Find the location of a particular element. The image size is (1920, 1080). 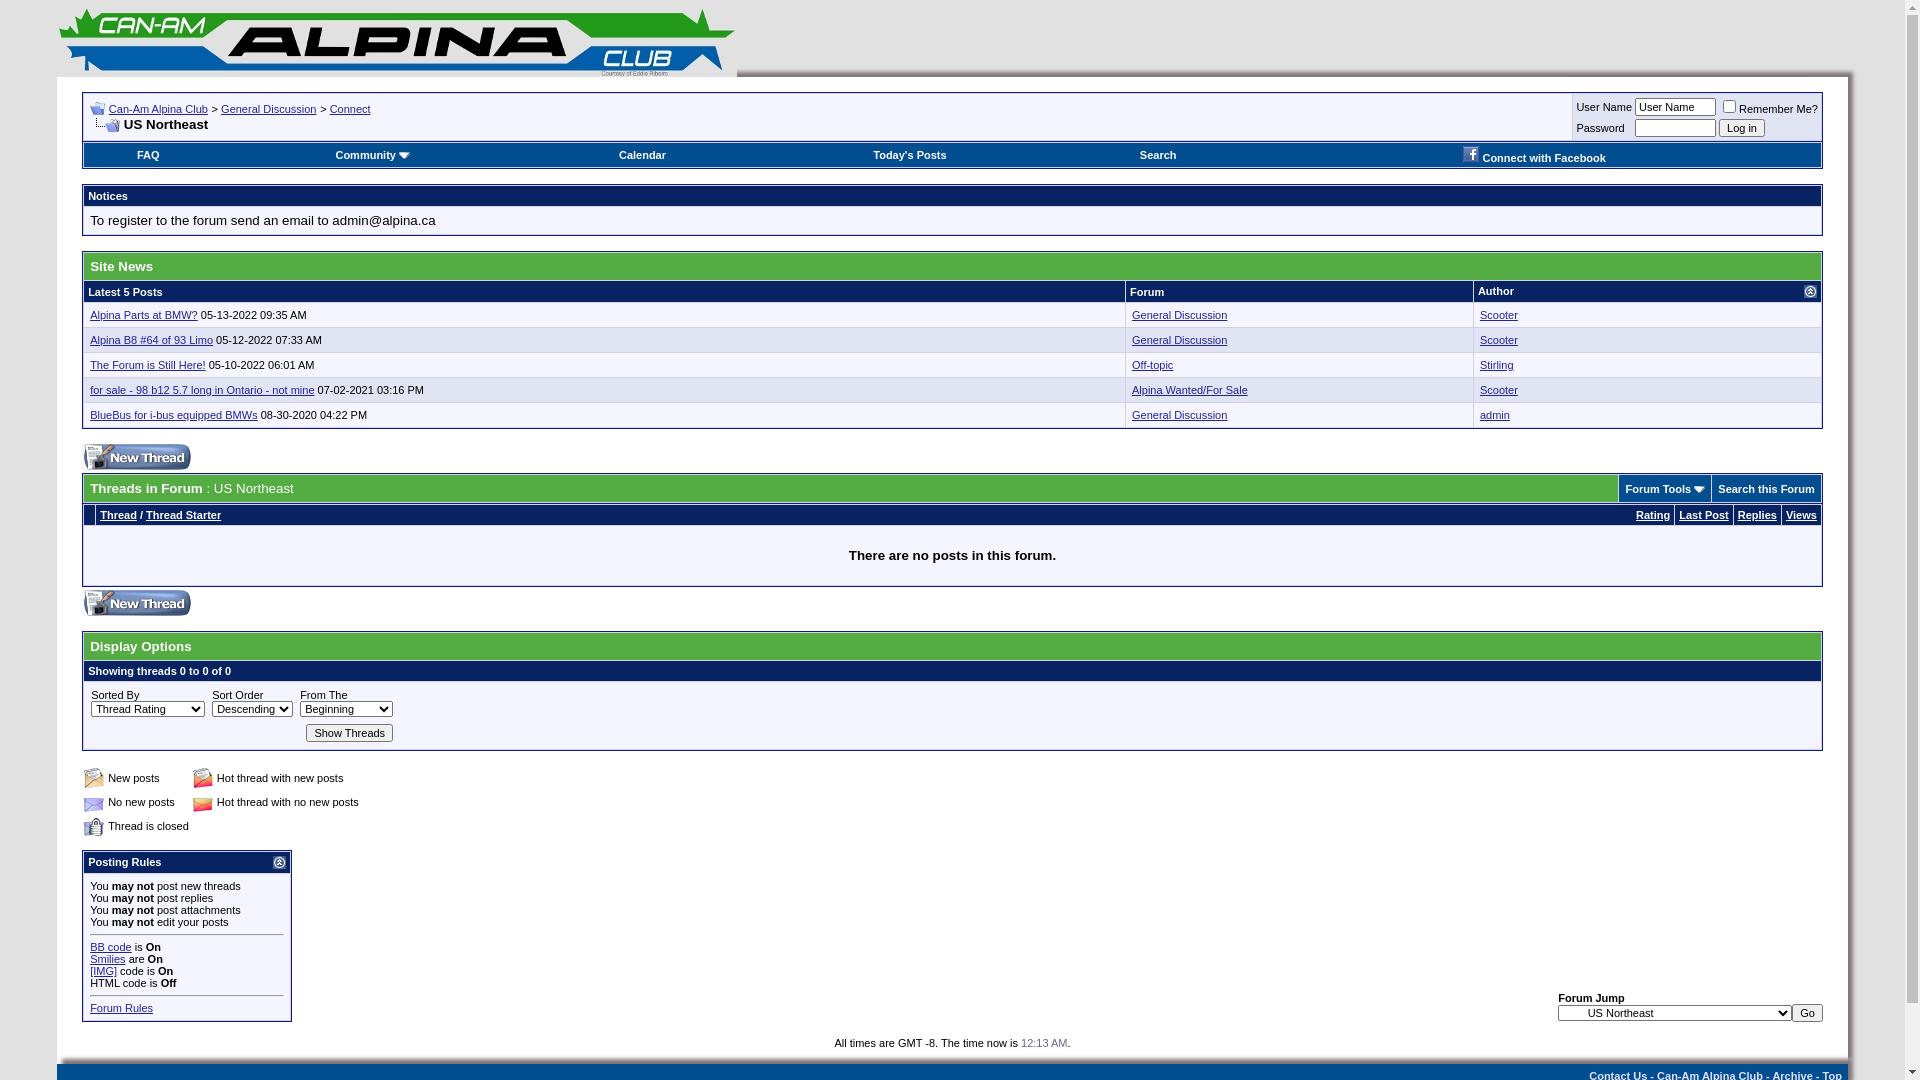

Go Back is located at coordinates (98, 108).